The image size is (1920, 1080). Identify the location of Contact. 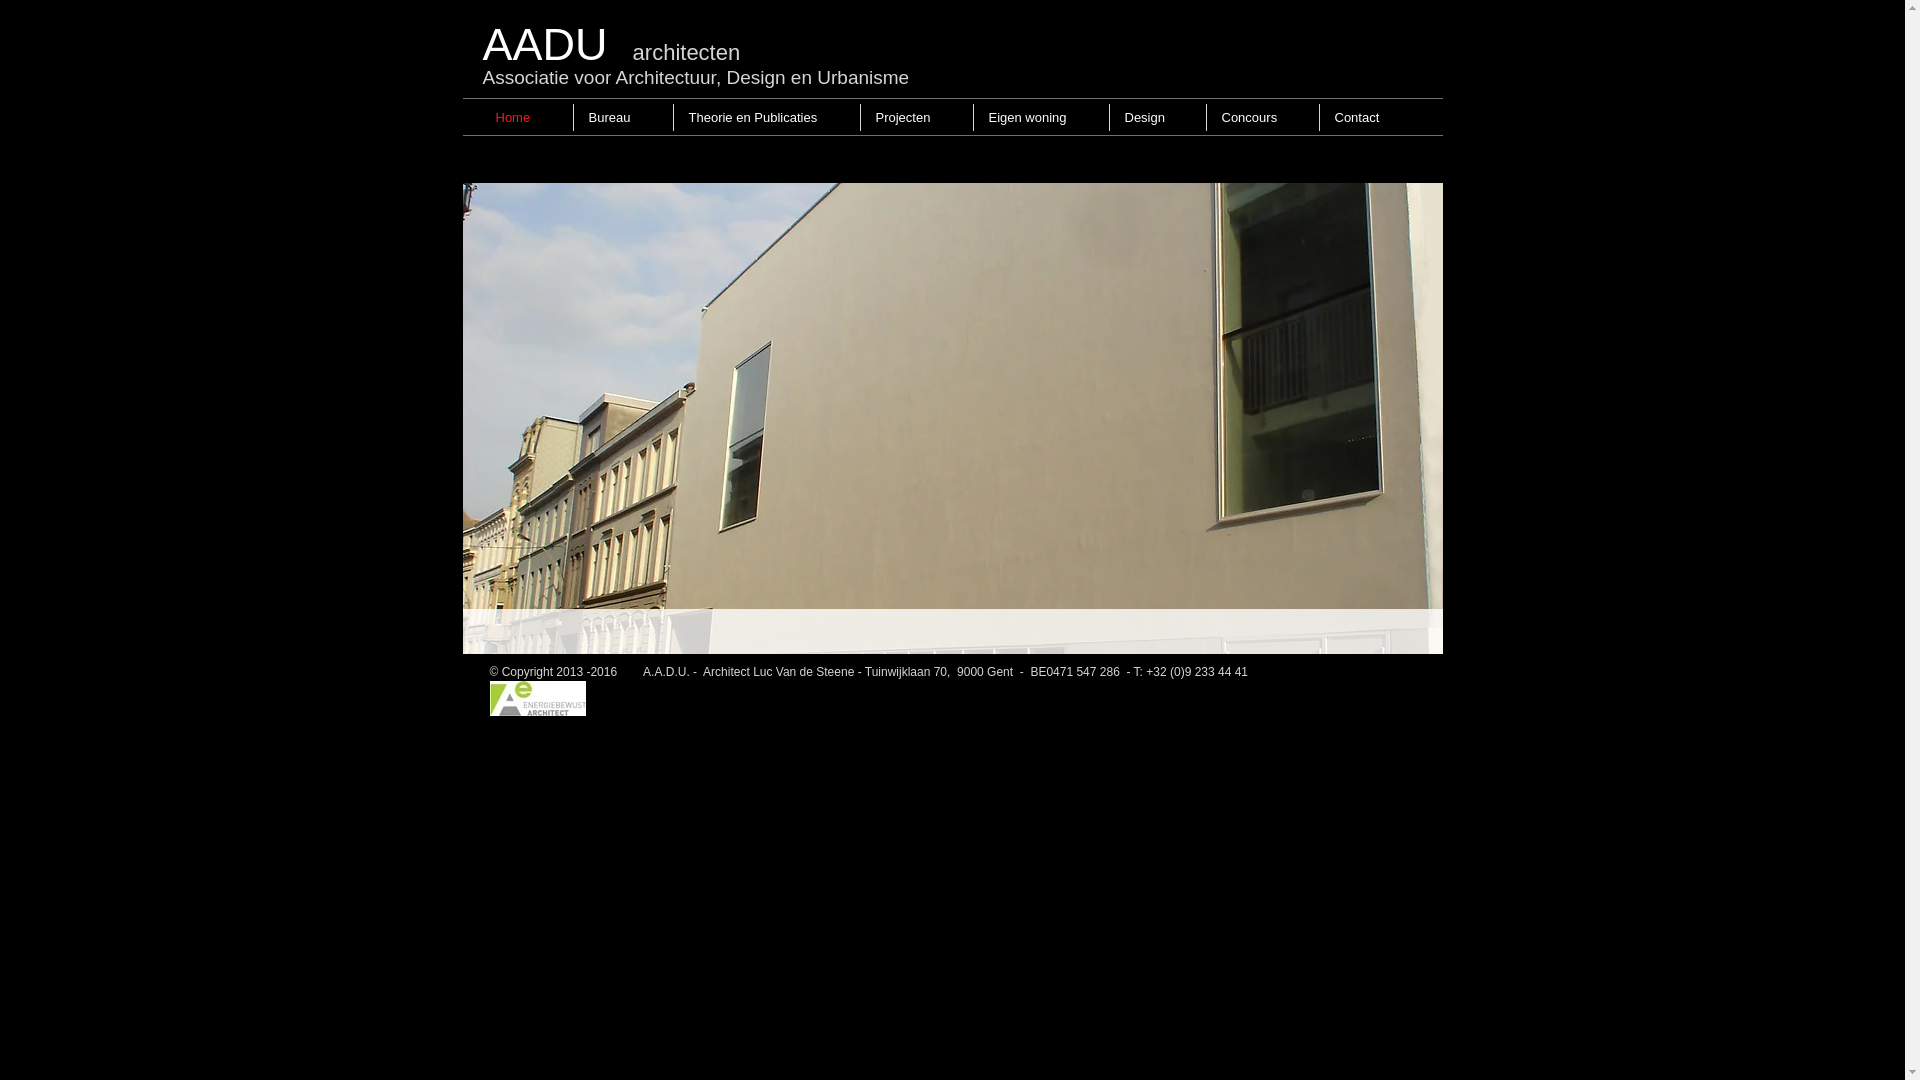
(1370, 118).